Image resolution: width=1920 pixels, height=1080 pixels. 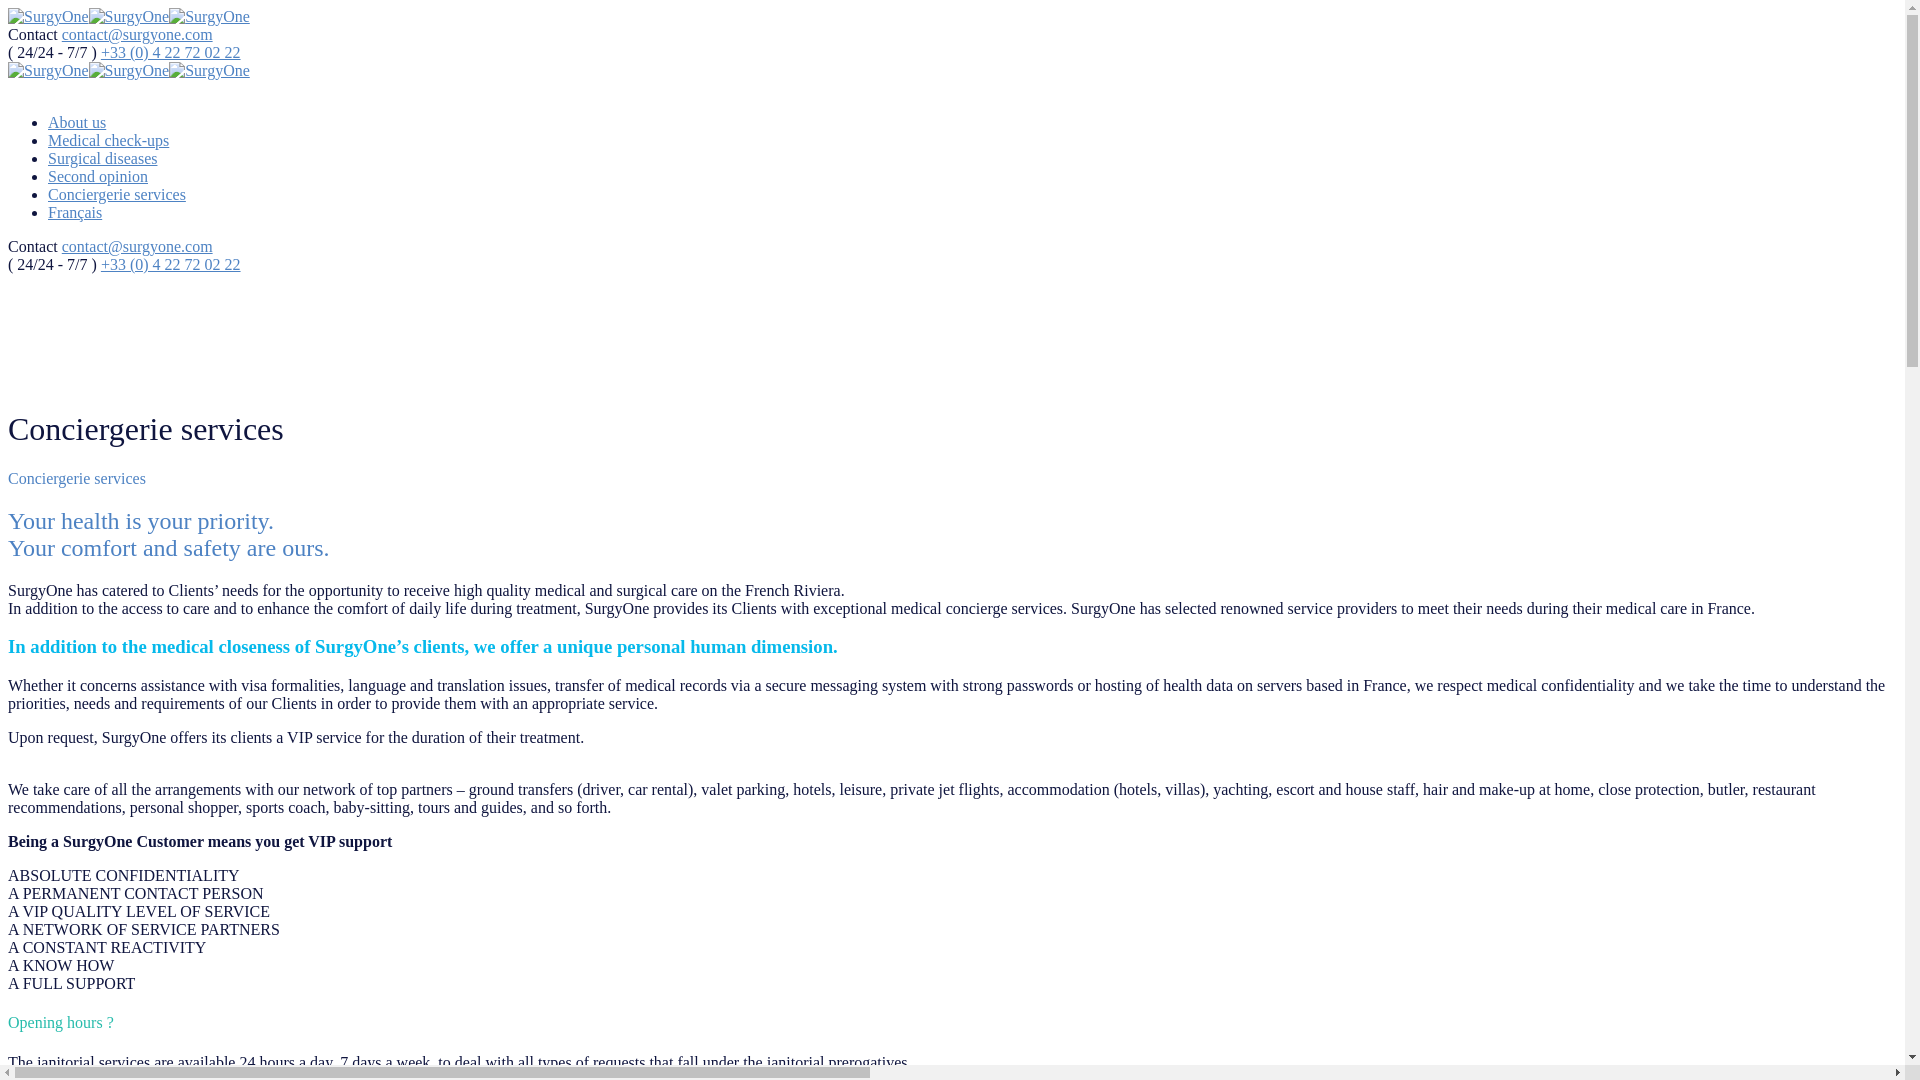 What do you see at coordinates (48, 16) in the screenshot?
I see `SurgyOne` at bounding box center [48, 16].